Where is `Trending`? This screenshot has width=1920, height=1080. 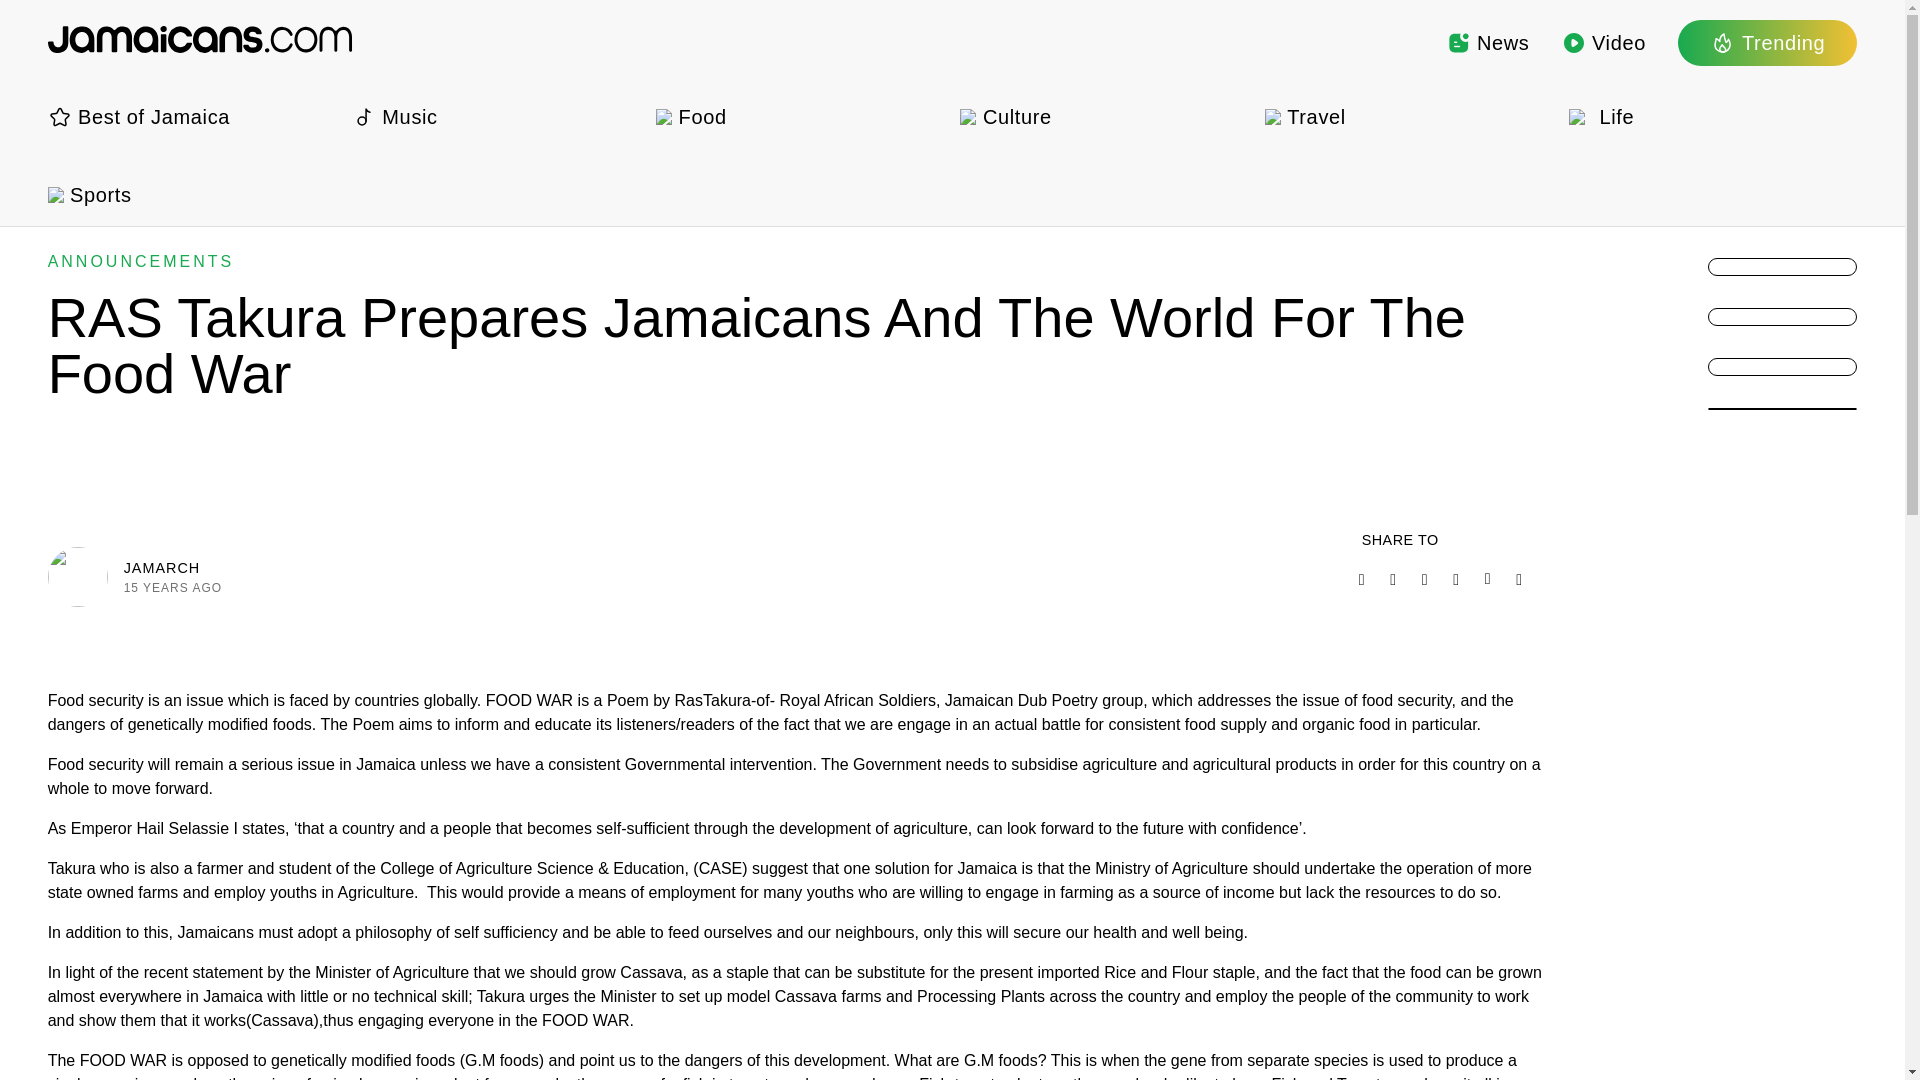 Trending is located at coordinates (1767, 42).